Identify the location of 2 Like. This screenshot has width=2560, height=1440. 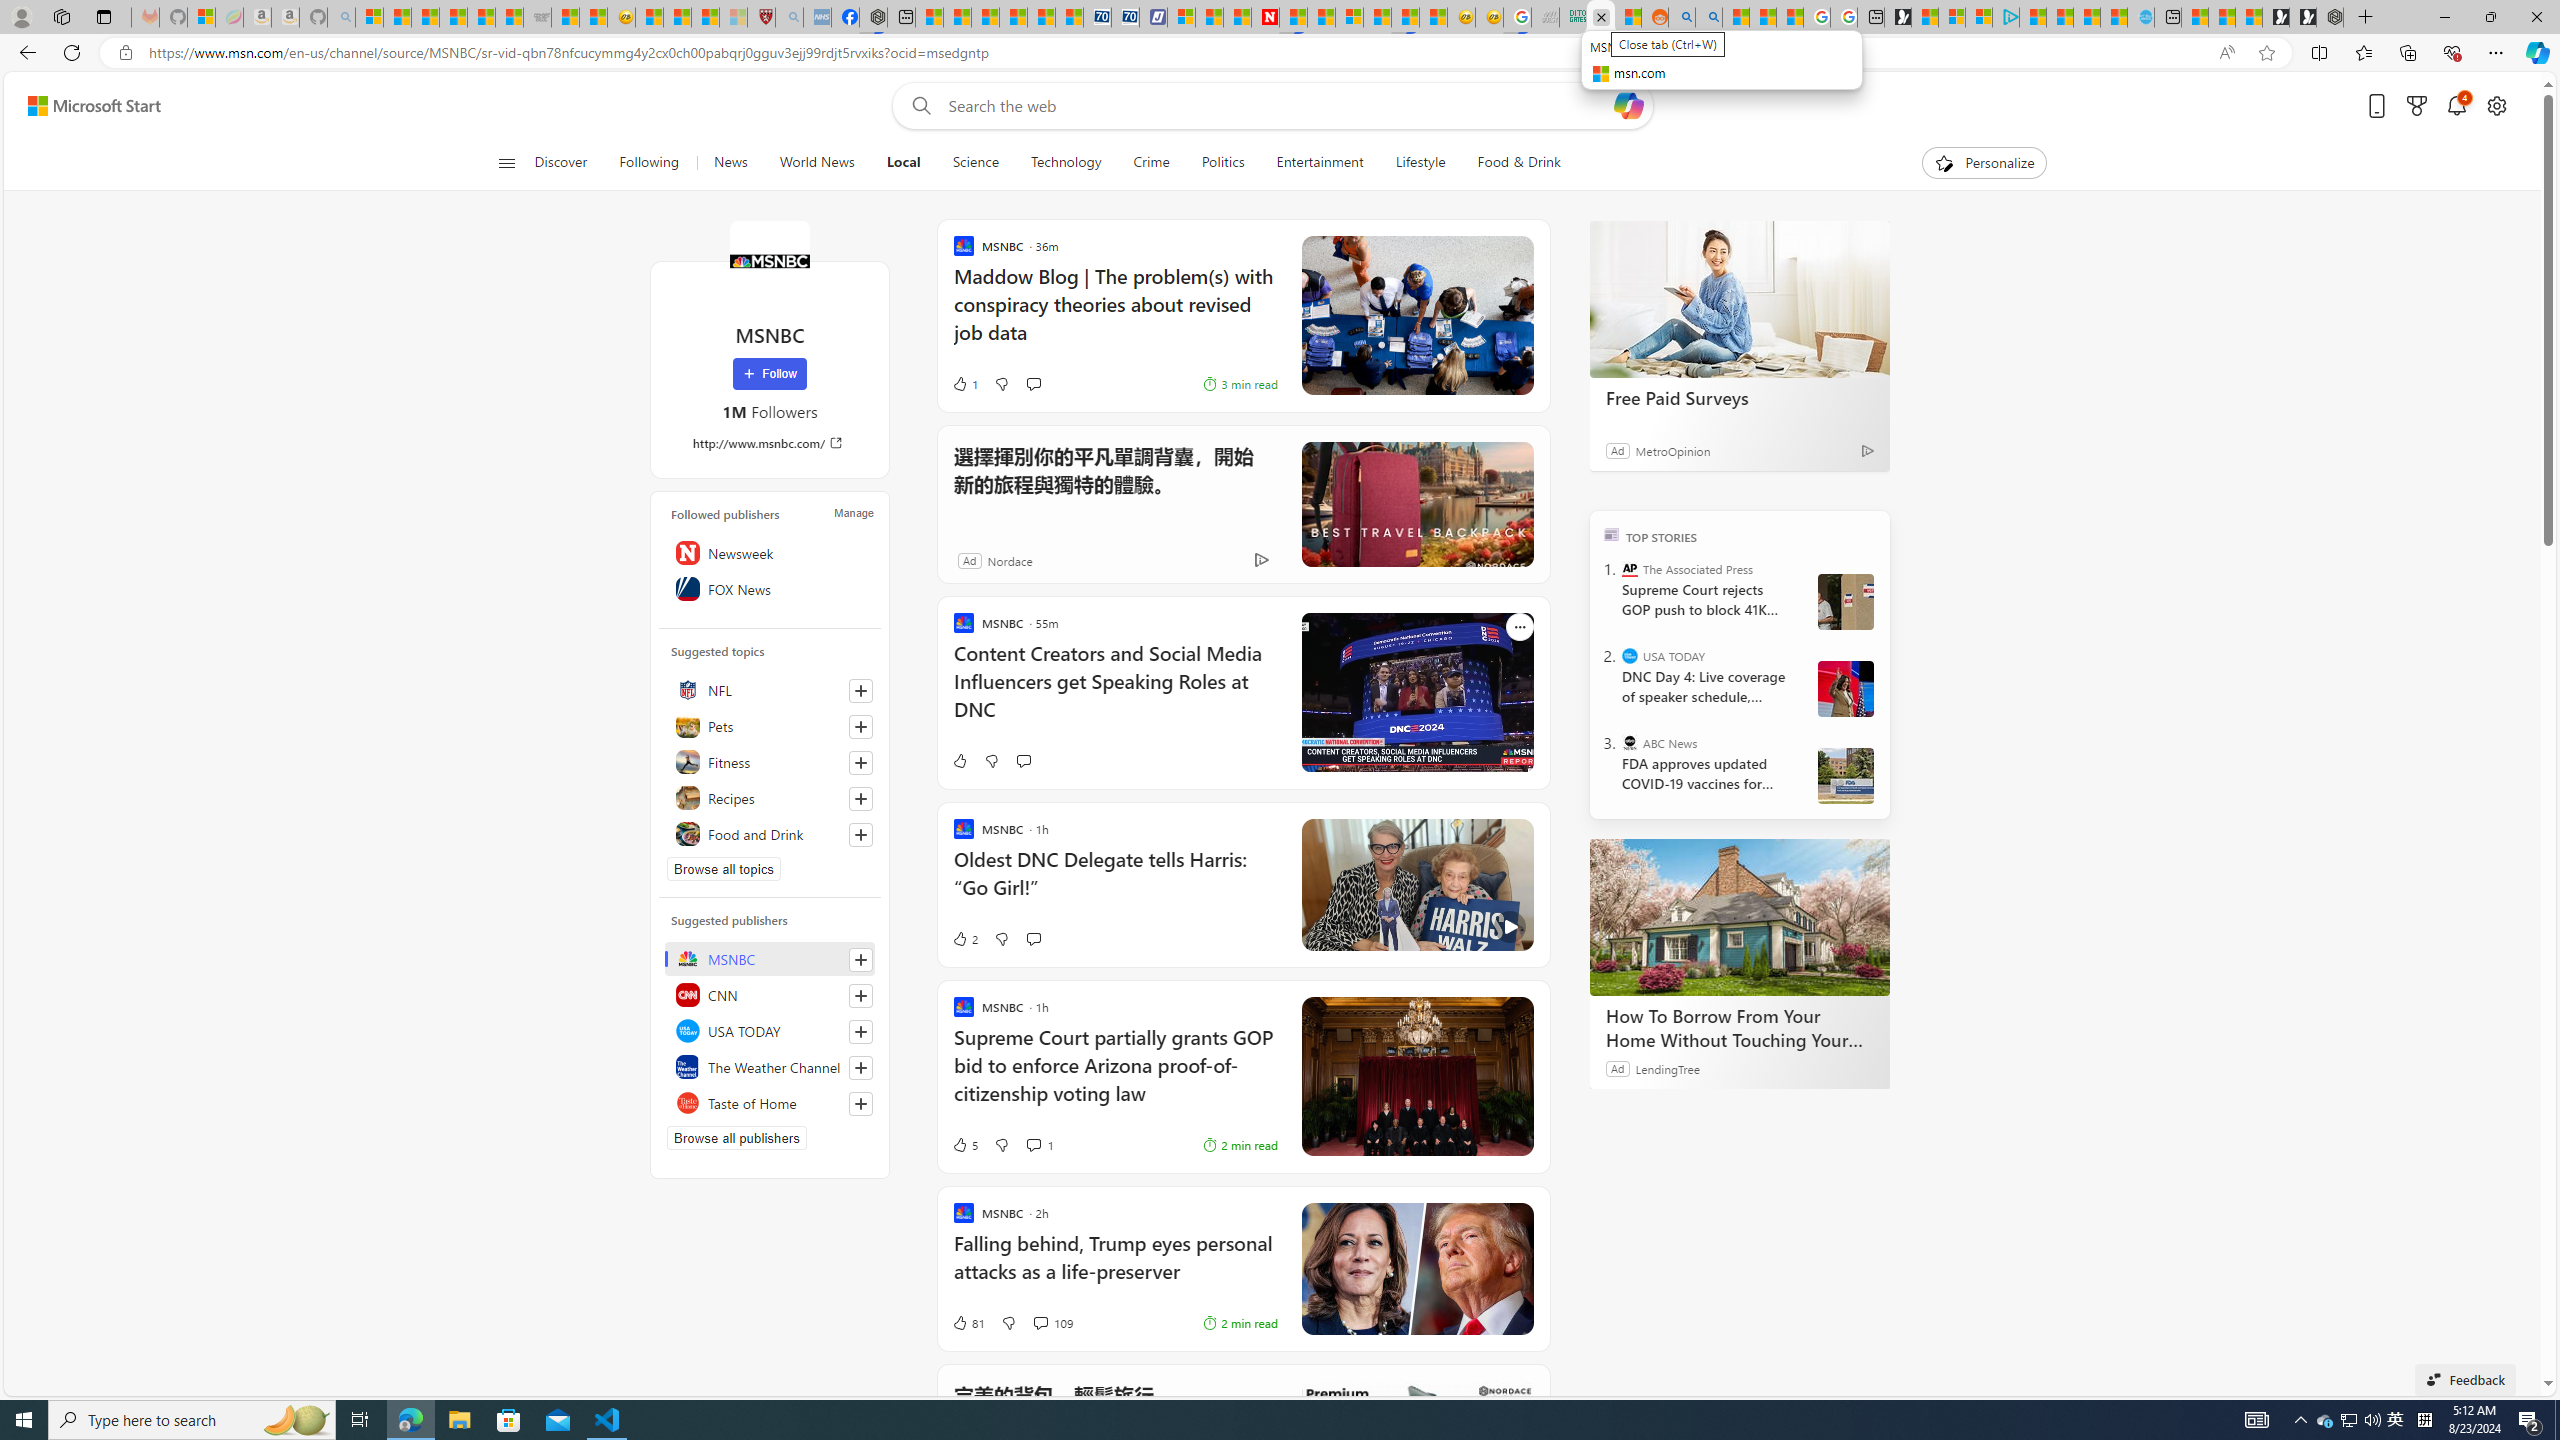
(964, 938).